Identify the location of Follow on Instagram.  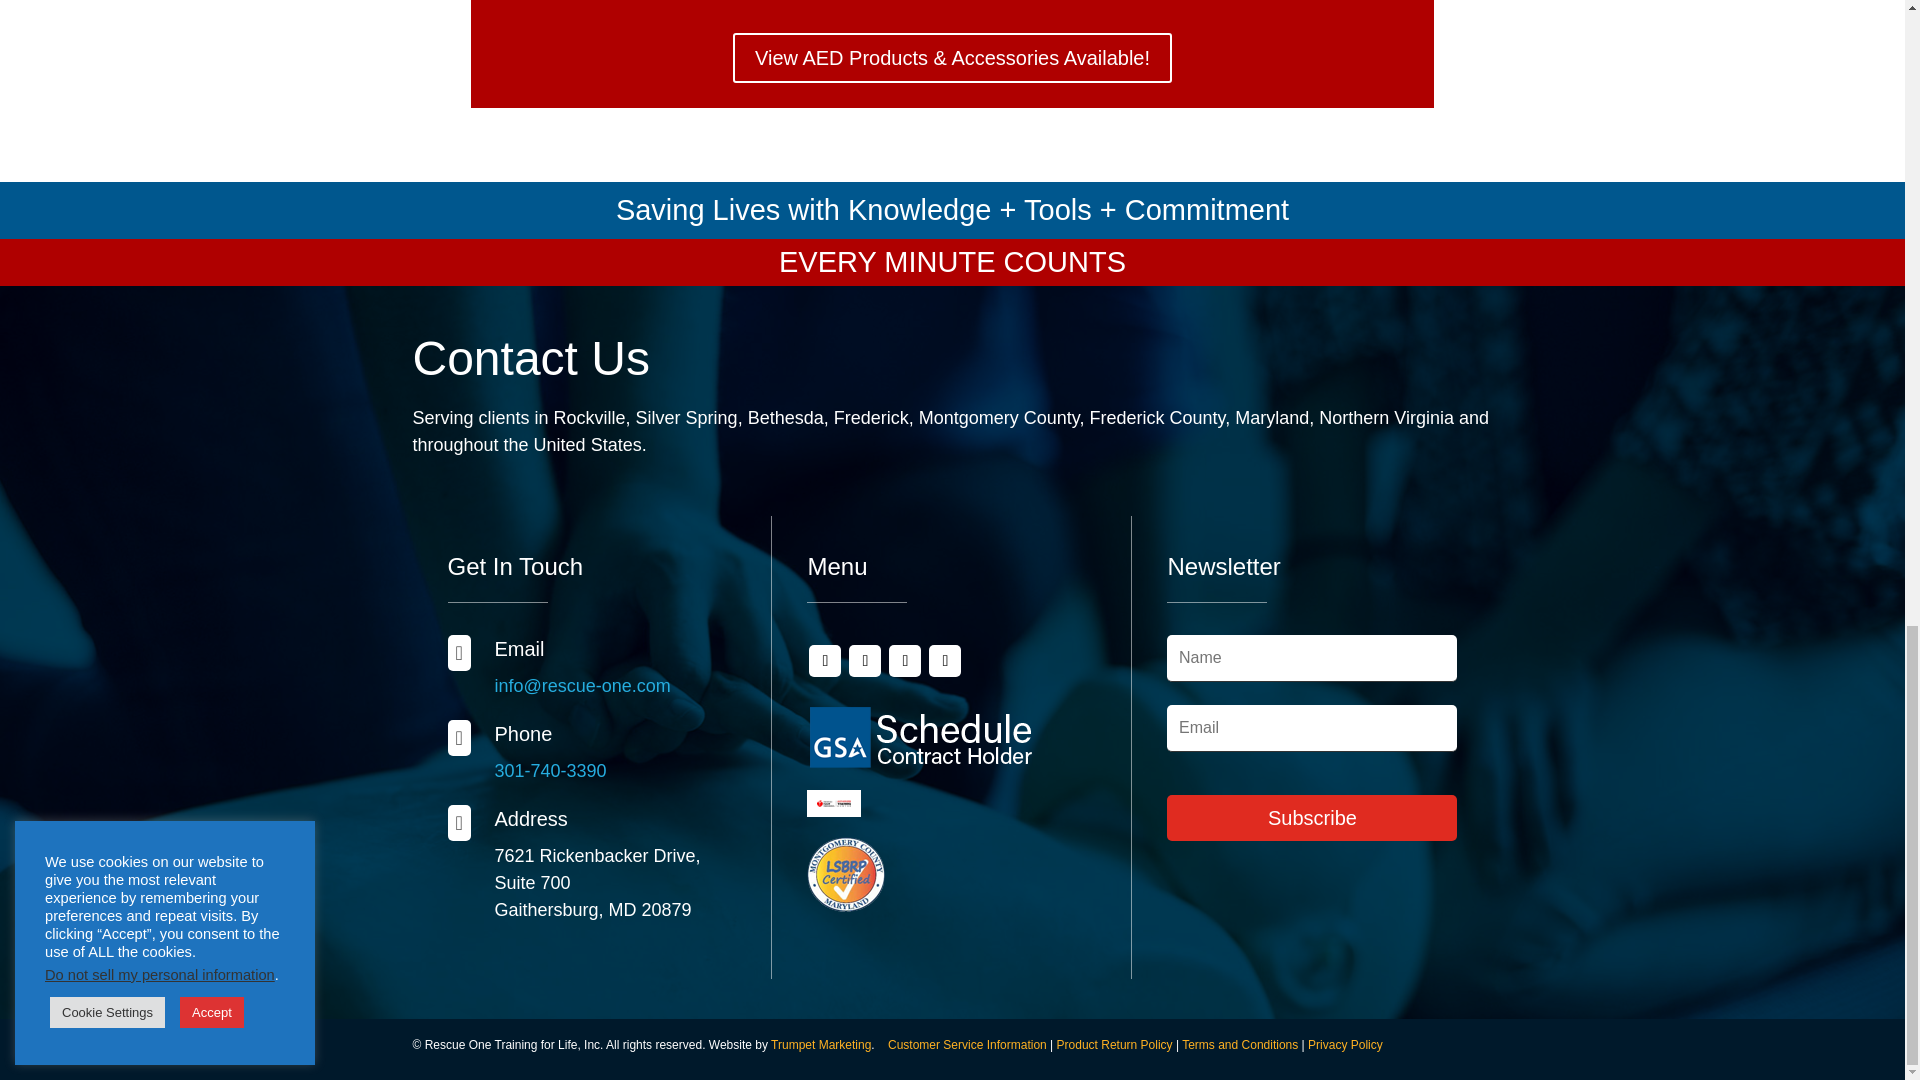
(945, 660).